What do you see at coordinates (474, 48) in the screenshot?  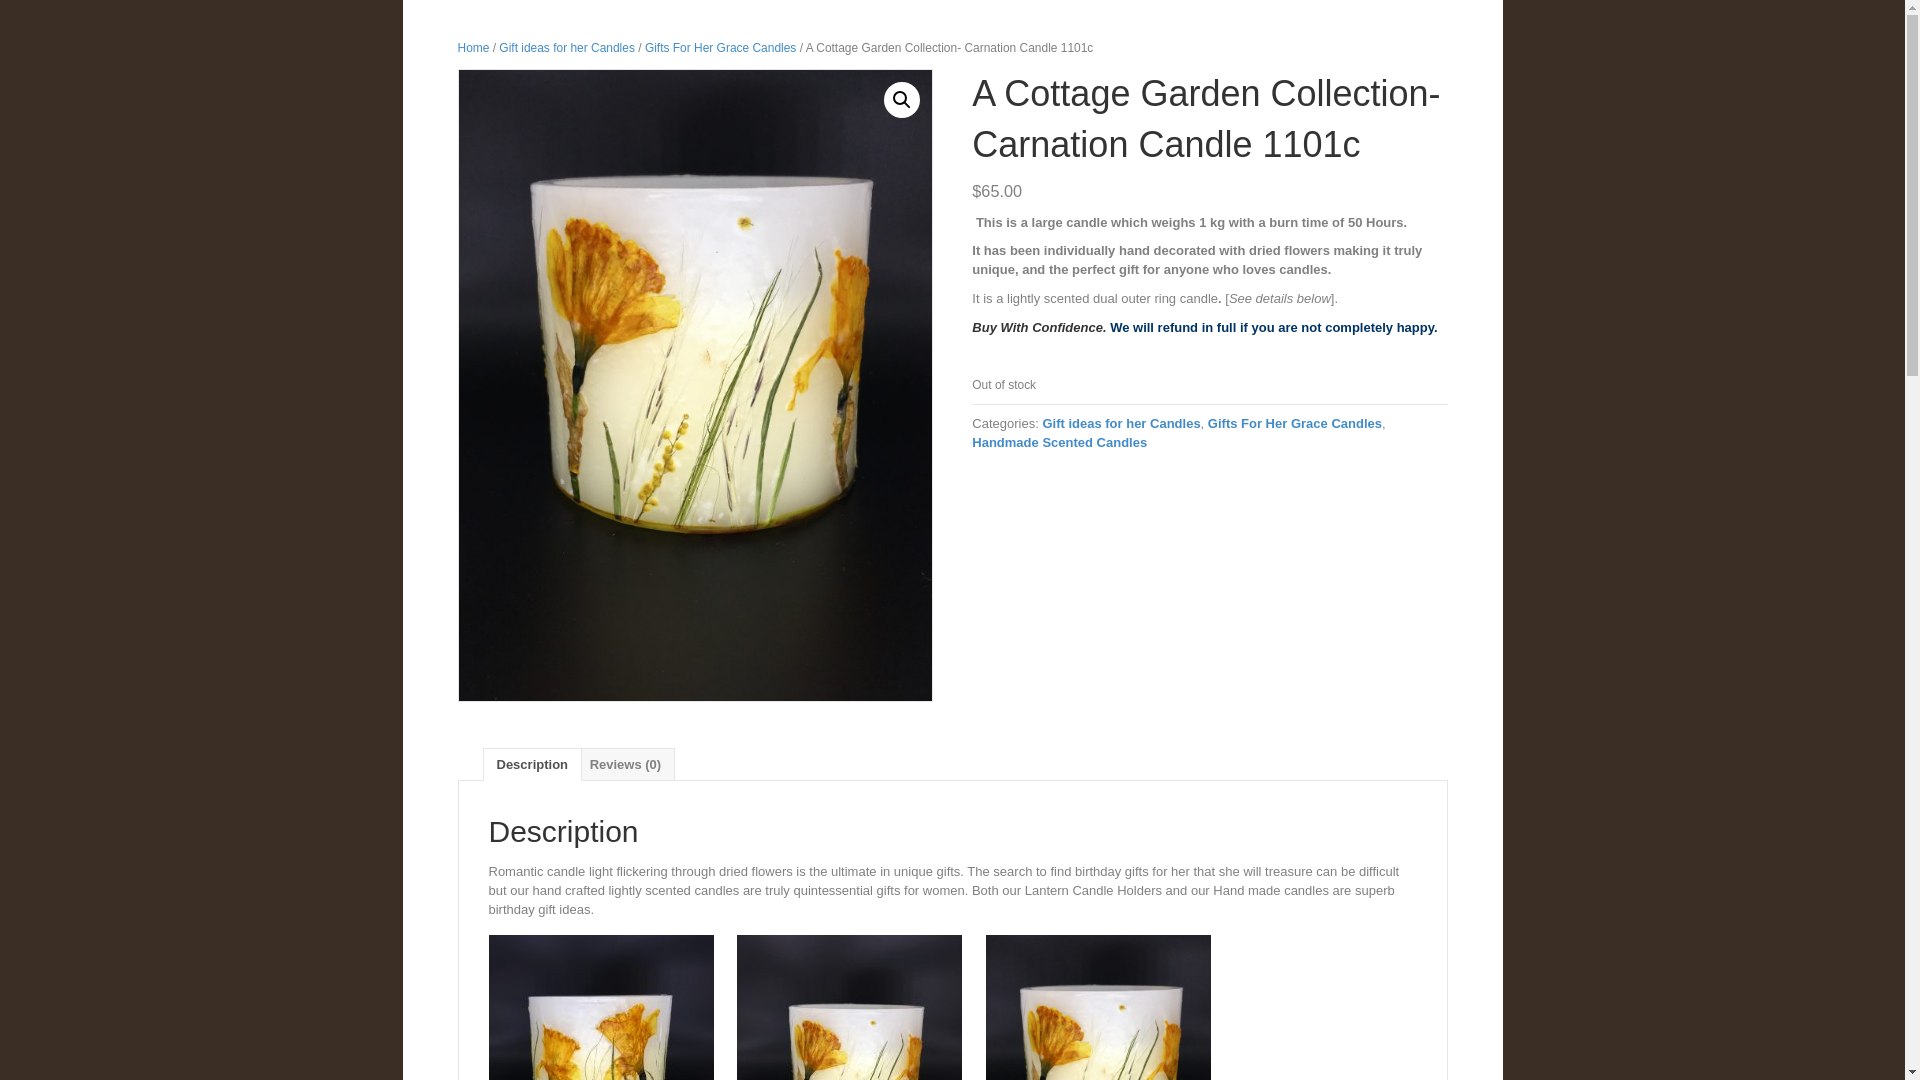 I see `Home` at bounding box center [474, 48].